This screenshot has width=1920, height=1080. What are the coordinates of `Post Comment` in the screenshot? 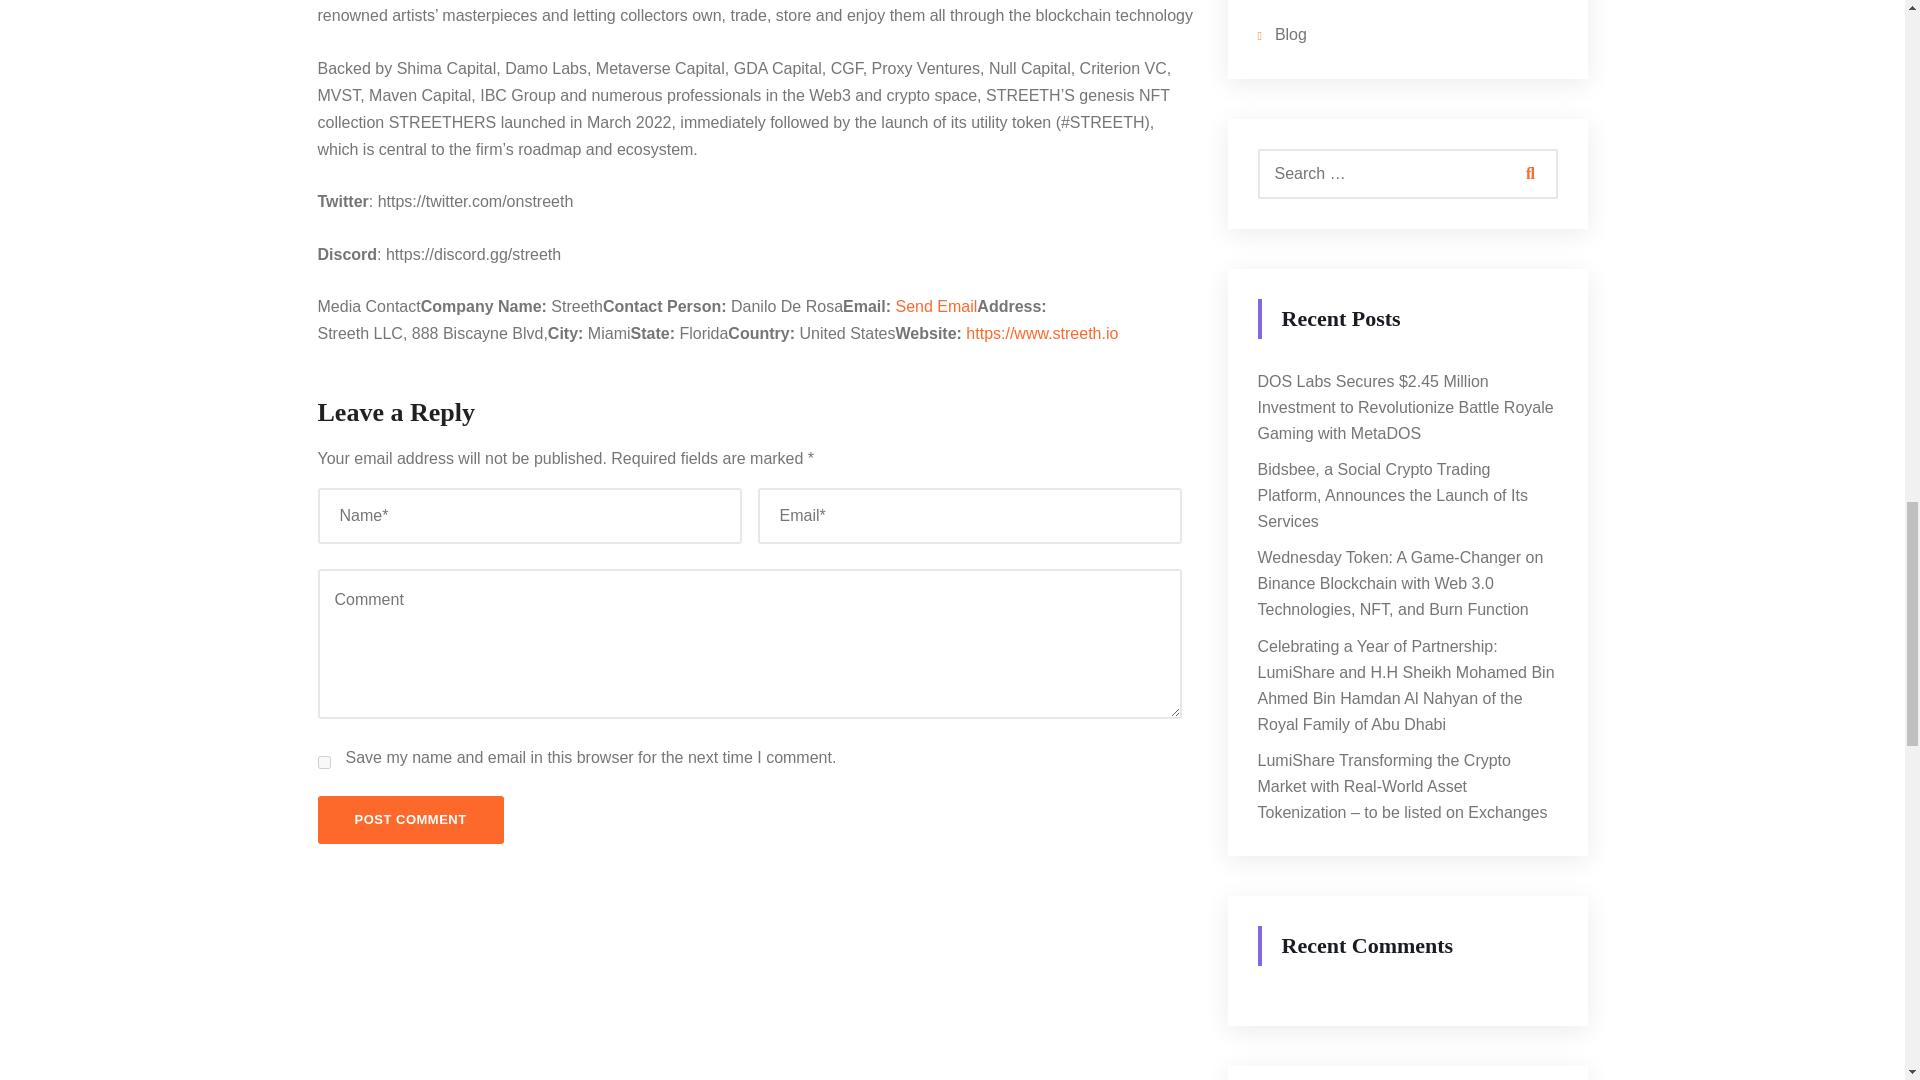 It's located at (410, 819).